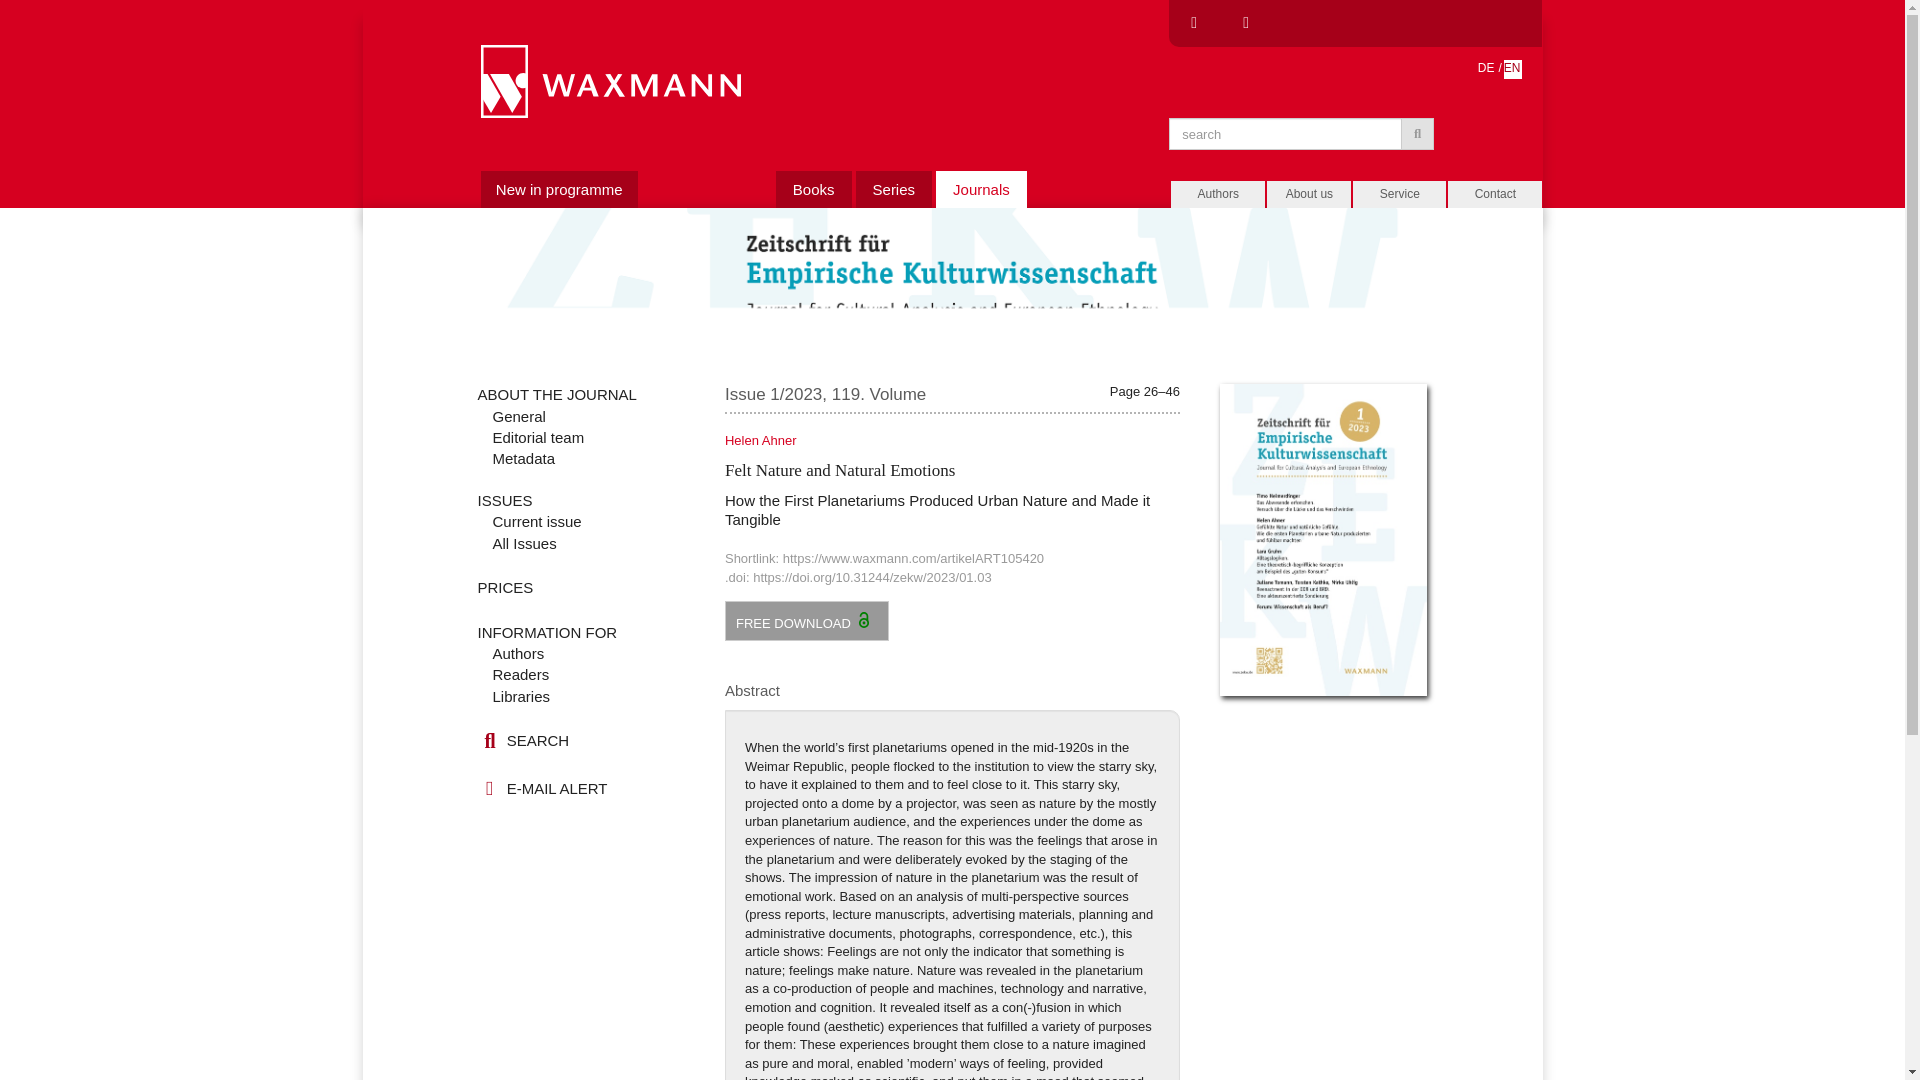 This screenshot has height=1080, width=1920. Describe the element at coordinates (1488, 69) in the screenshot. I see `DE` at that location.